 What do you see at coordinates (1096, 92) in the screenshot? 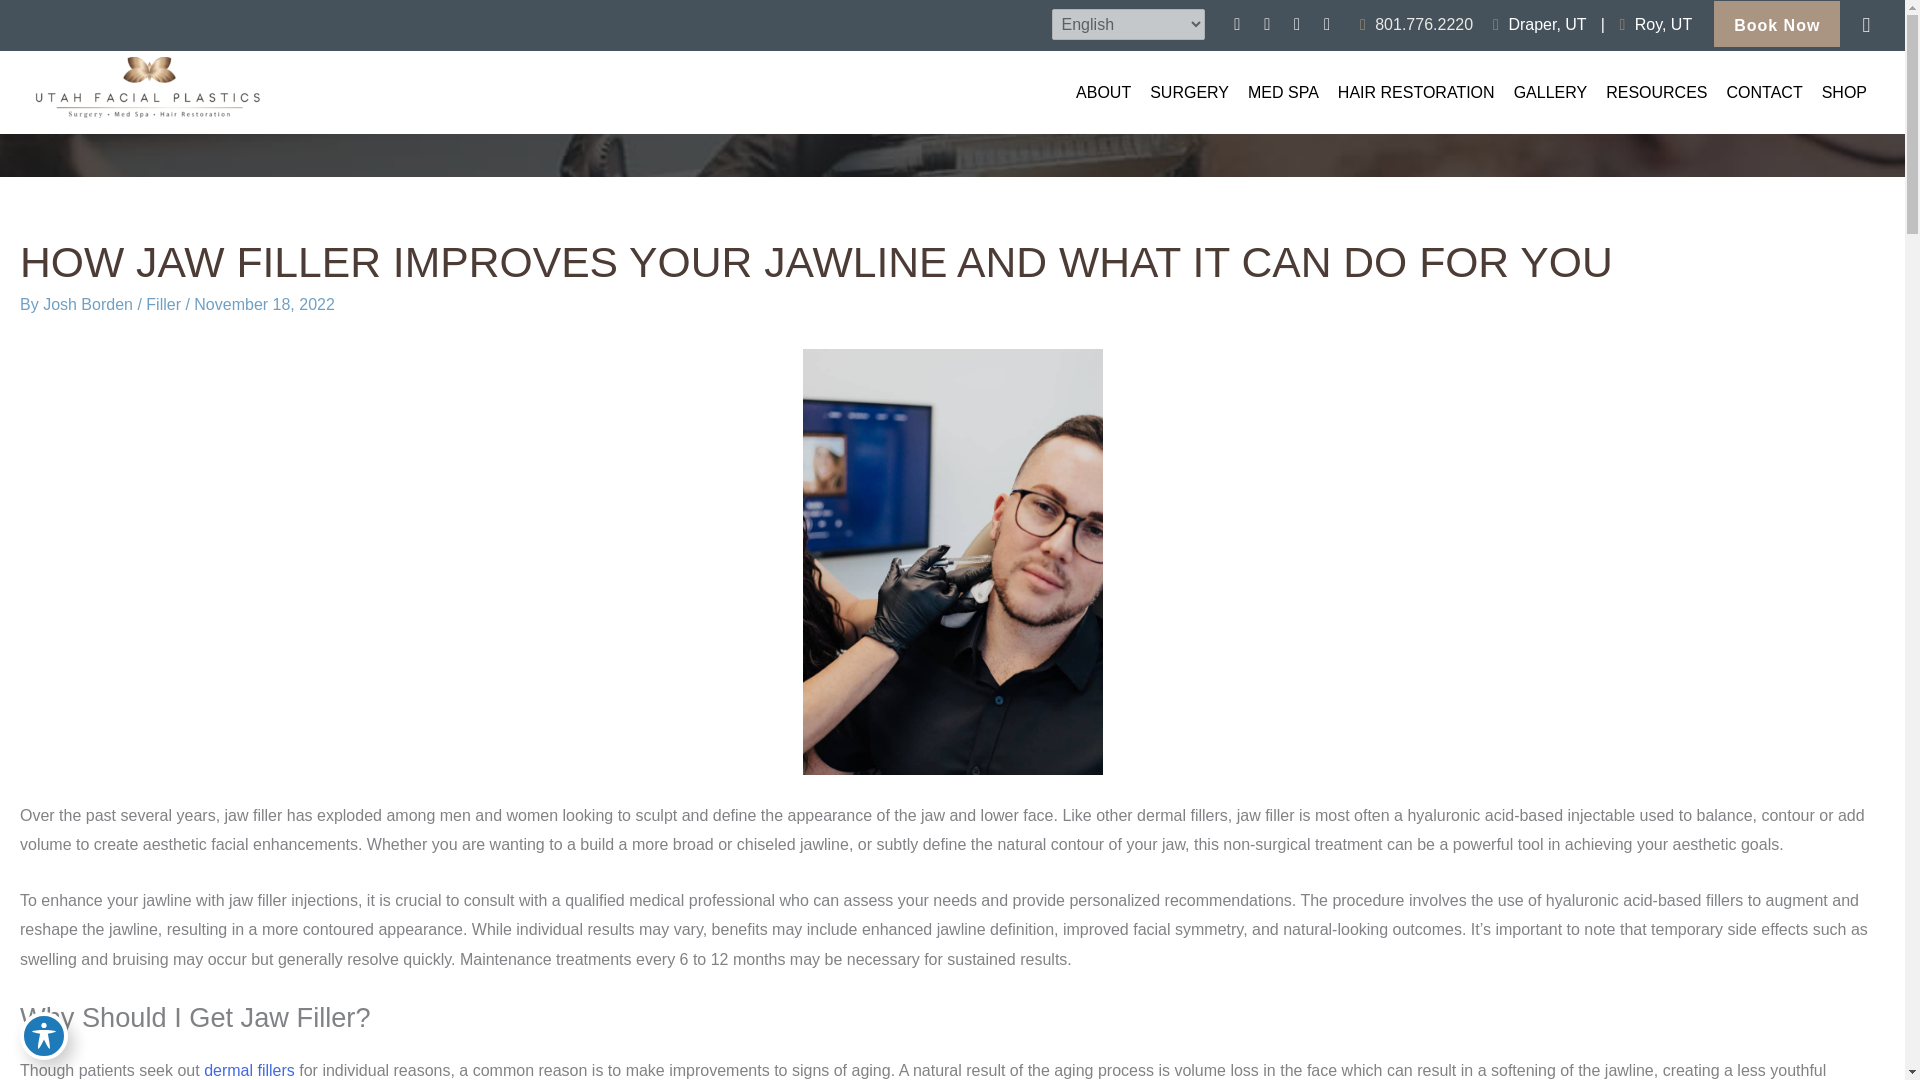
I see `ABOUT` at bounding box center [1096, 92].